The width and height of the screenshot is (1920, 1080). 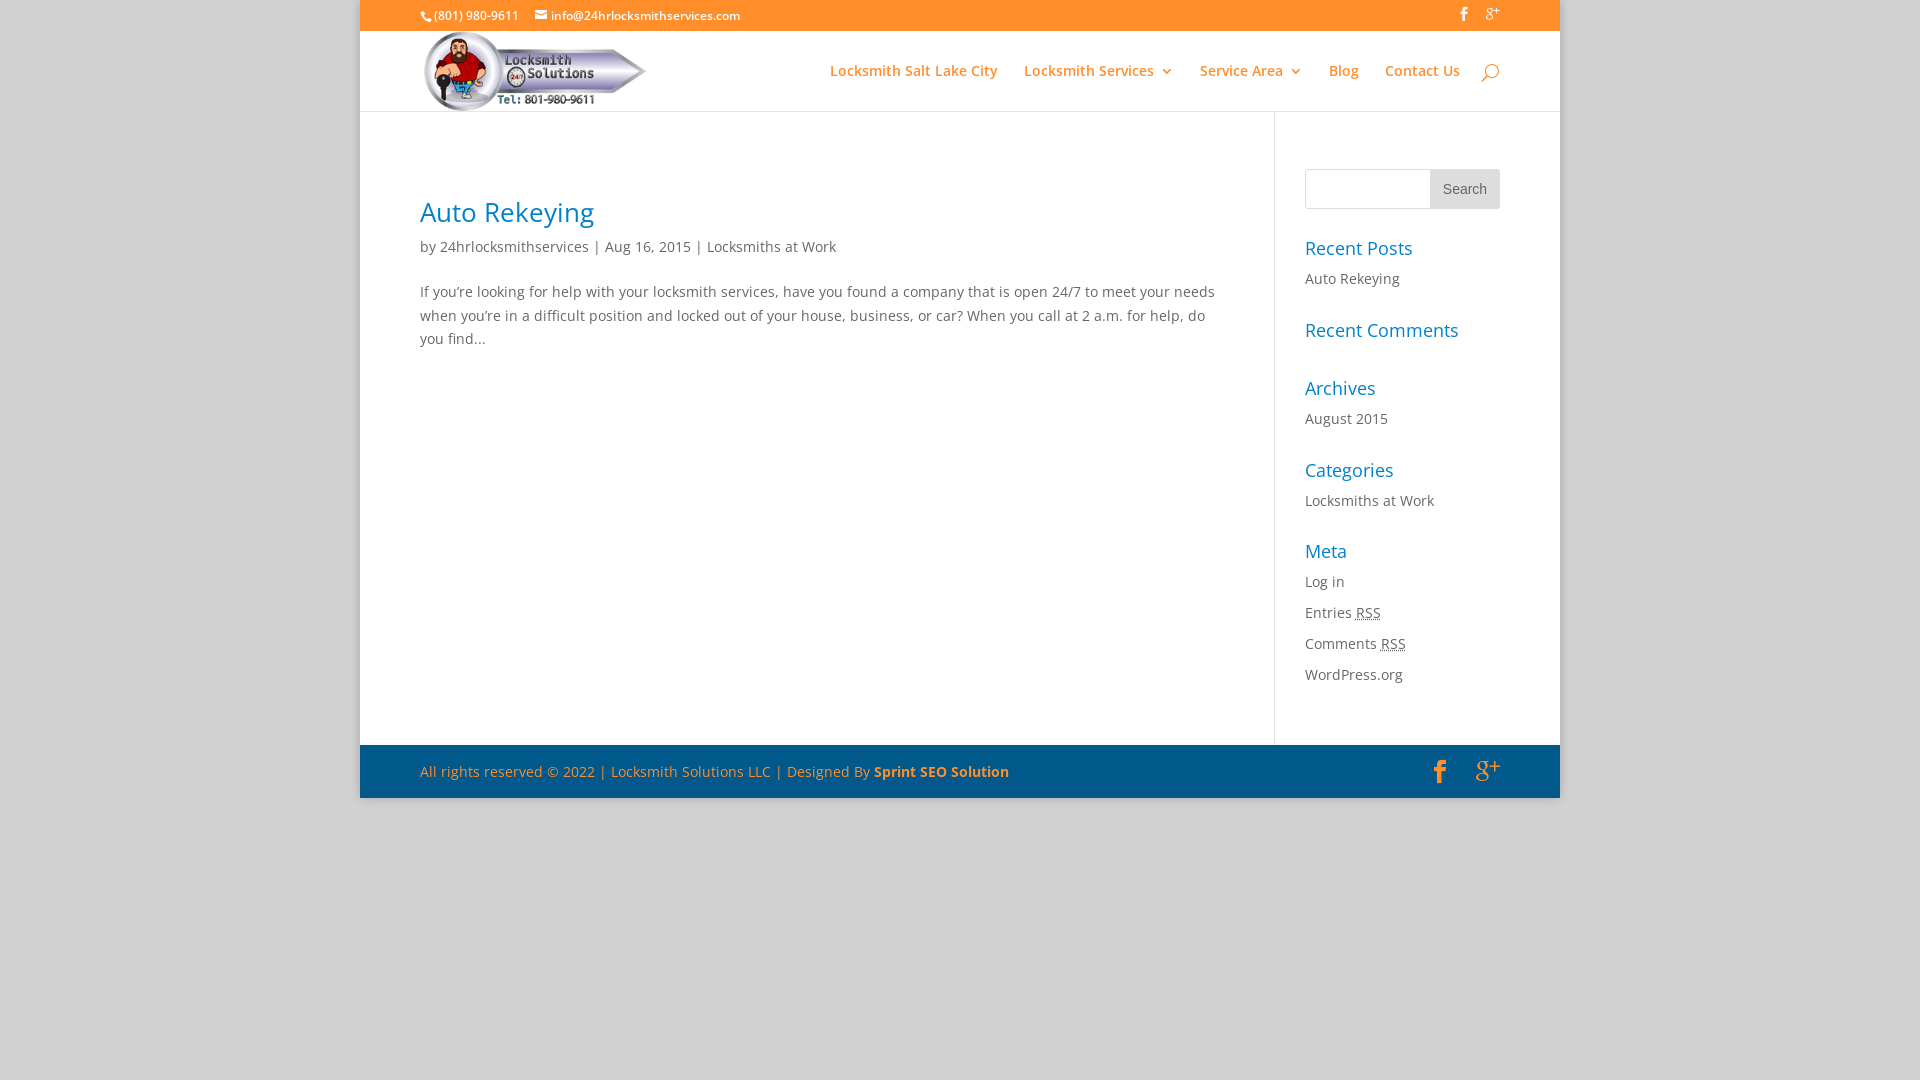 What do you see at coordinates (1370, 500) in the screenshot?
I see `Locksmiths at Work` at bounding box center [1370, 500].